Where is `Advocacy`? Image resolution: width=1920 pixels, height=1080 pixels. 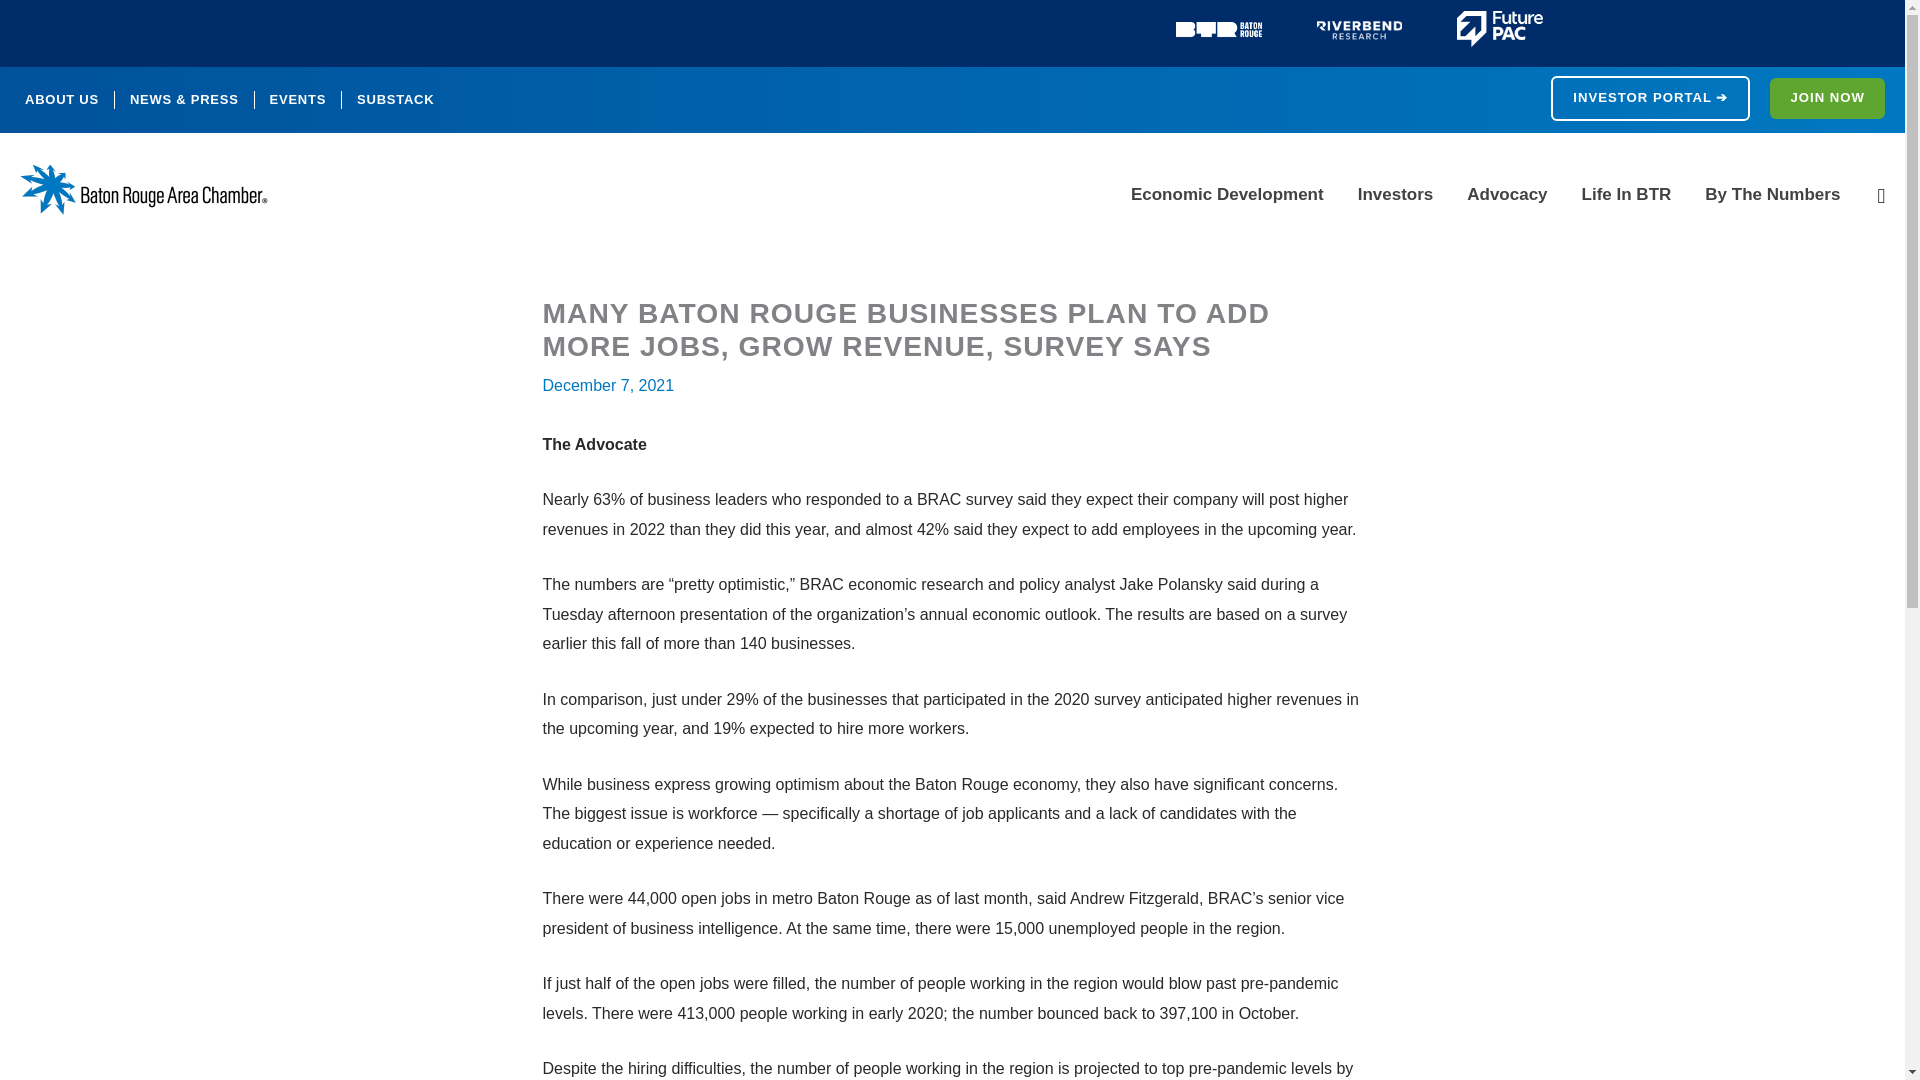
Advocacy is located at coordinates (1506, 194).